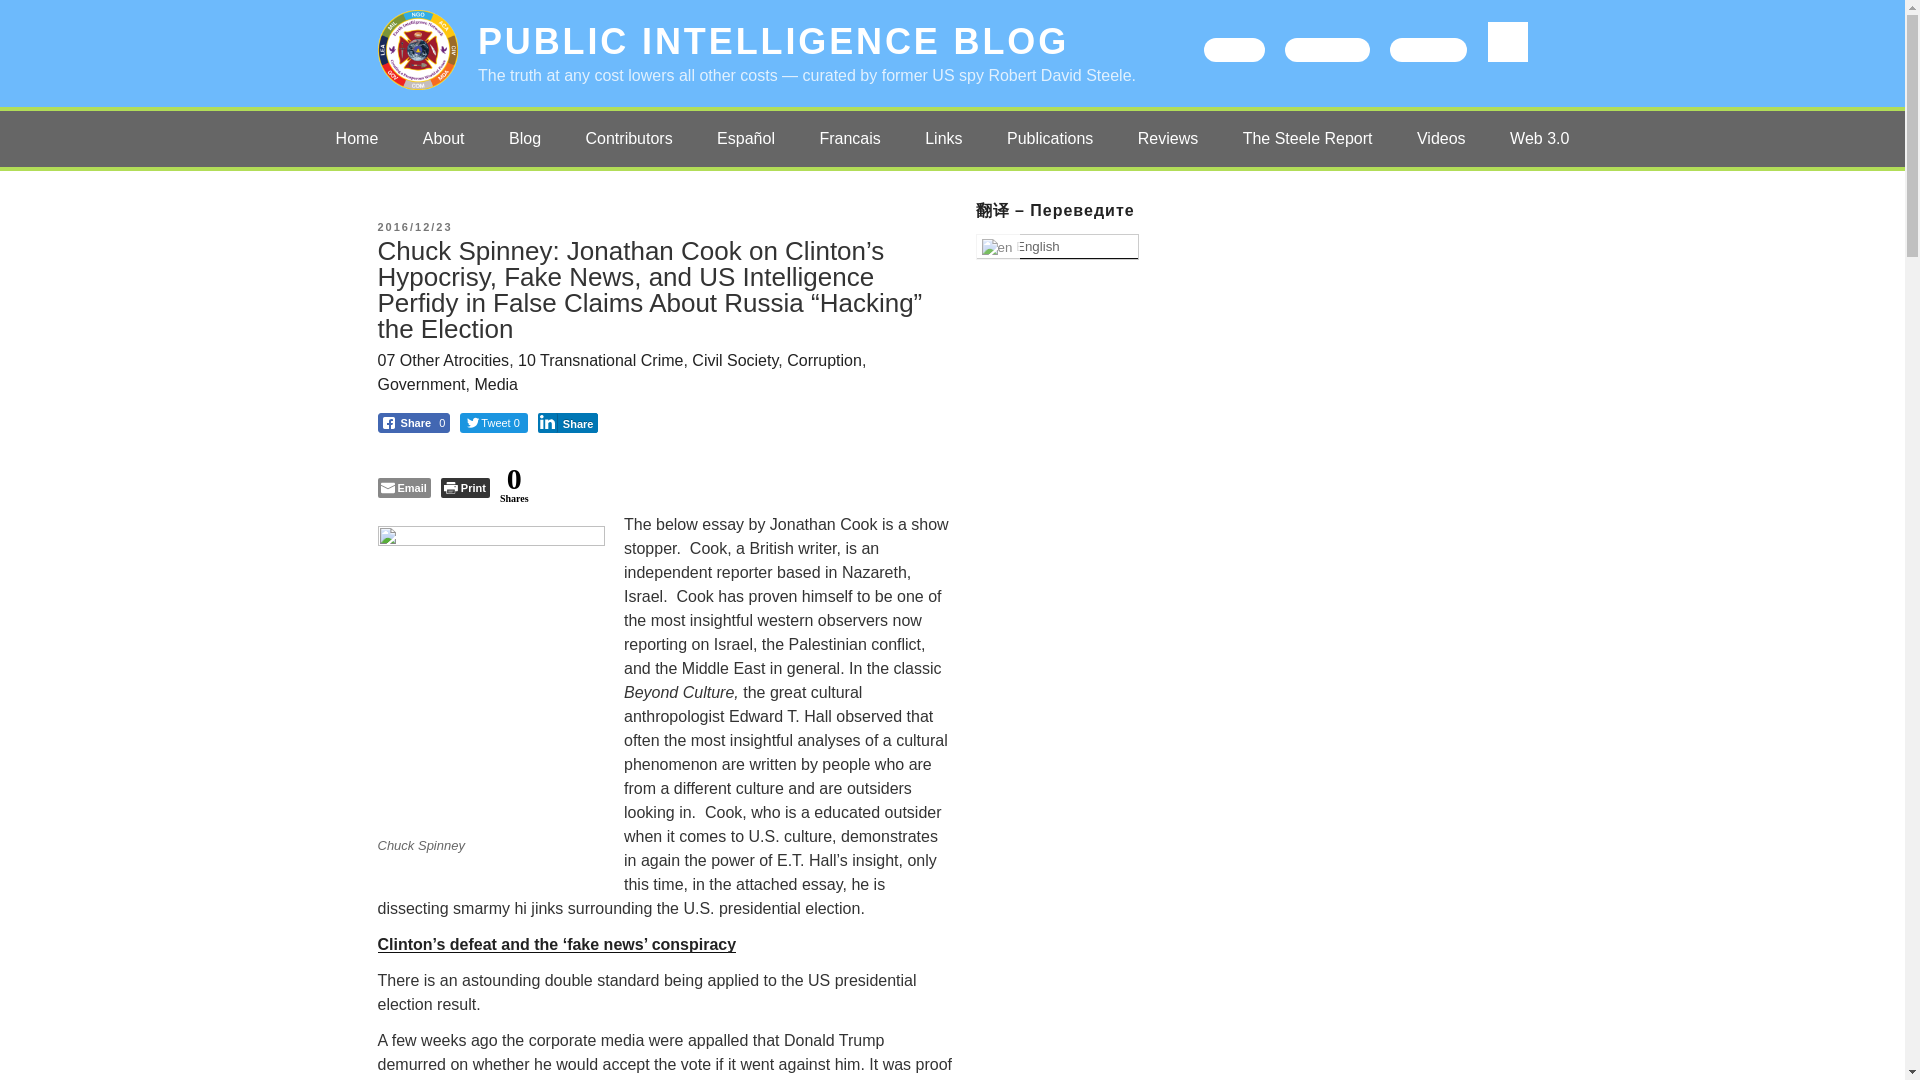 The height and width of the screenshot is (1080, 1920). I want to click on Home, so click(358, 139).